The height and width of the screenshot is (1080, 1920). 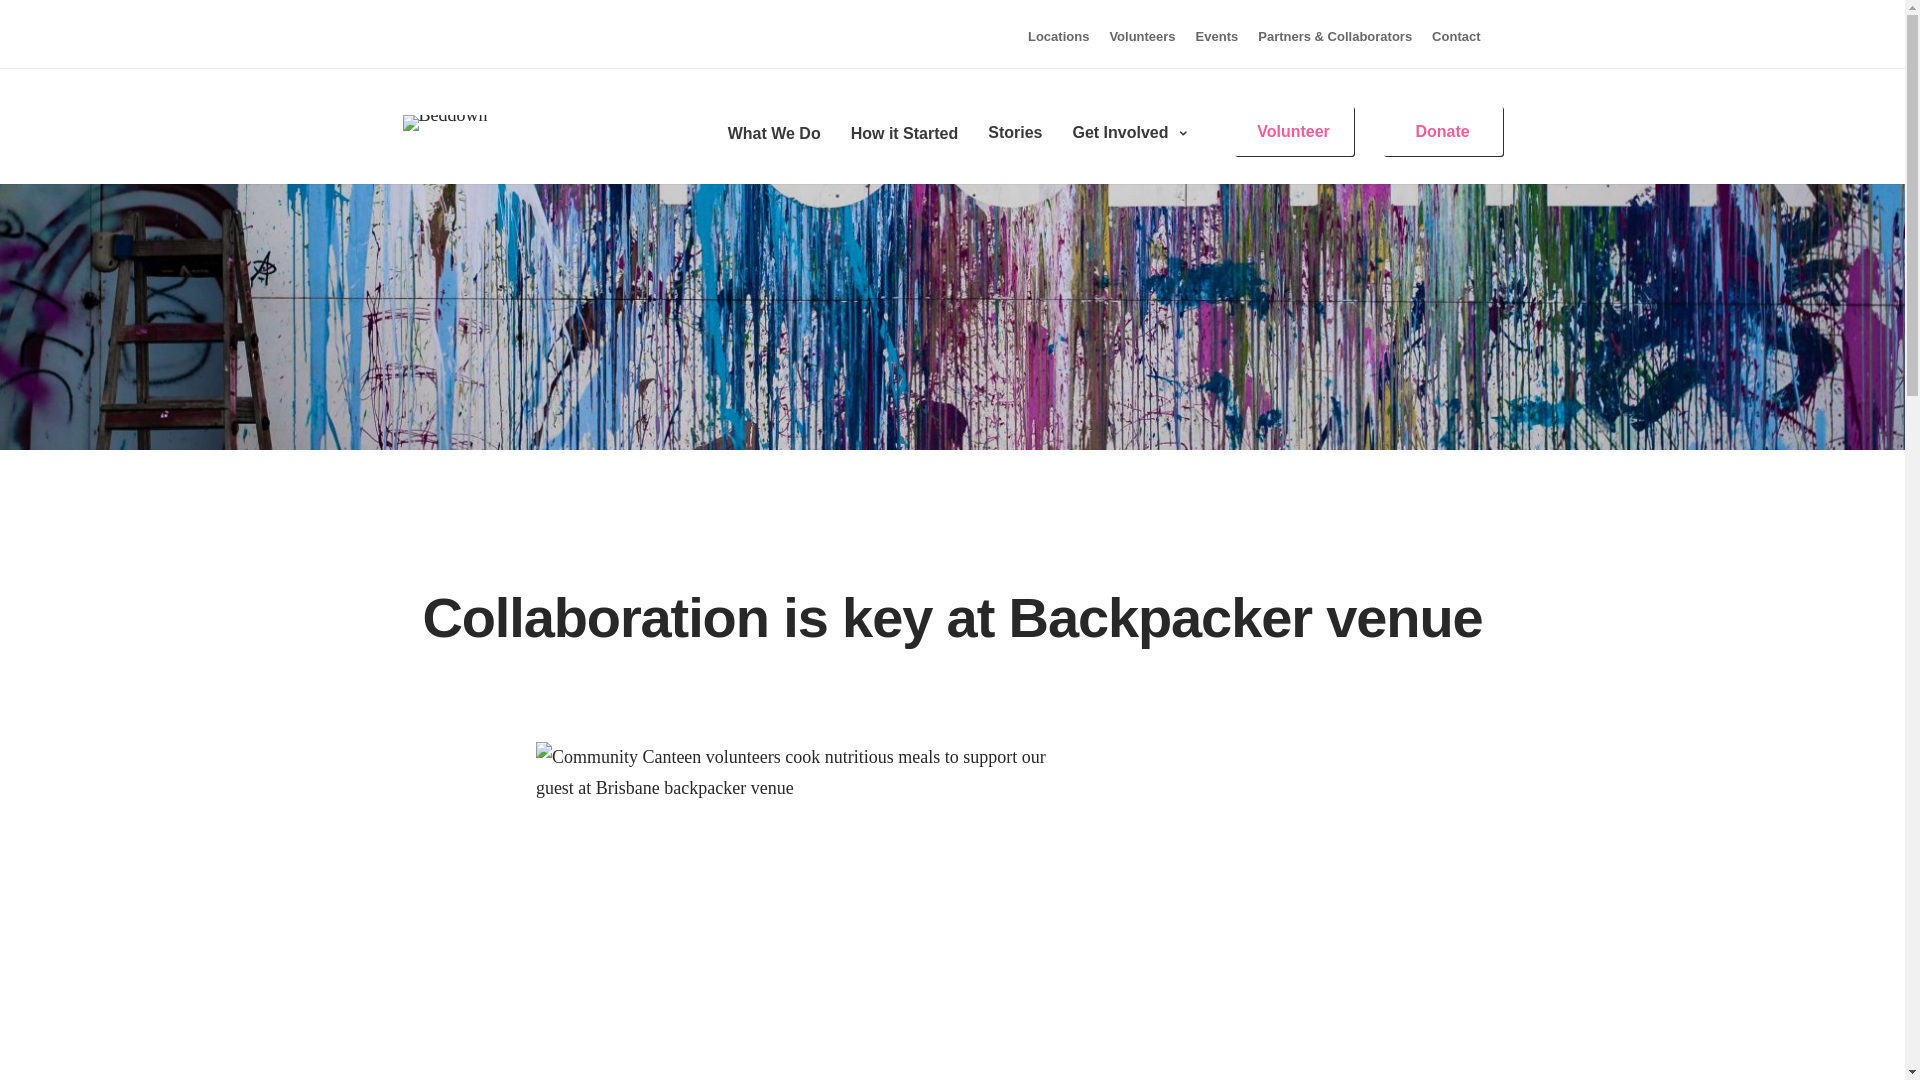 I want to click on Contact, so click(x=1456, y=36).